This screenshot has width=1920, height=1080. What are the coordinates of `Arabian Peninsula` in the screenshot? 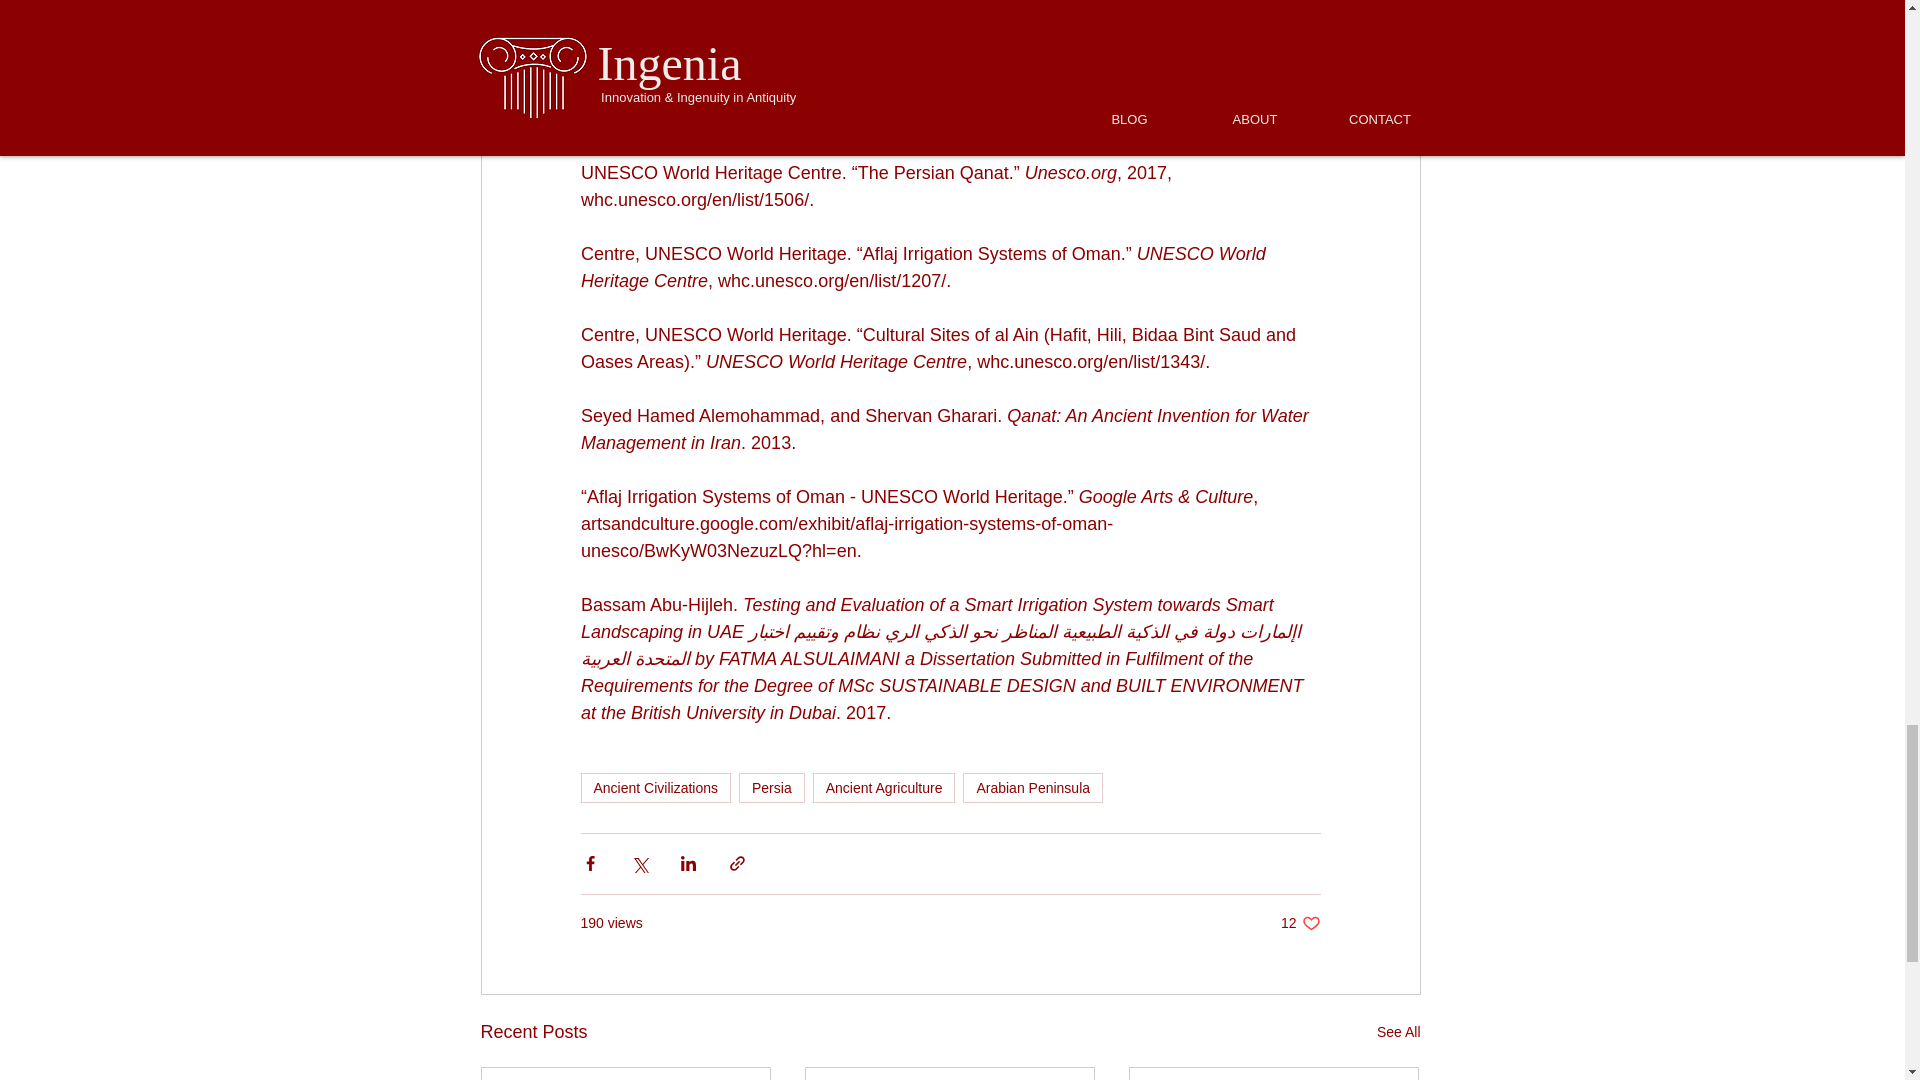 It's located at (772, 788).